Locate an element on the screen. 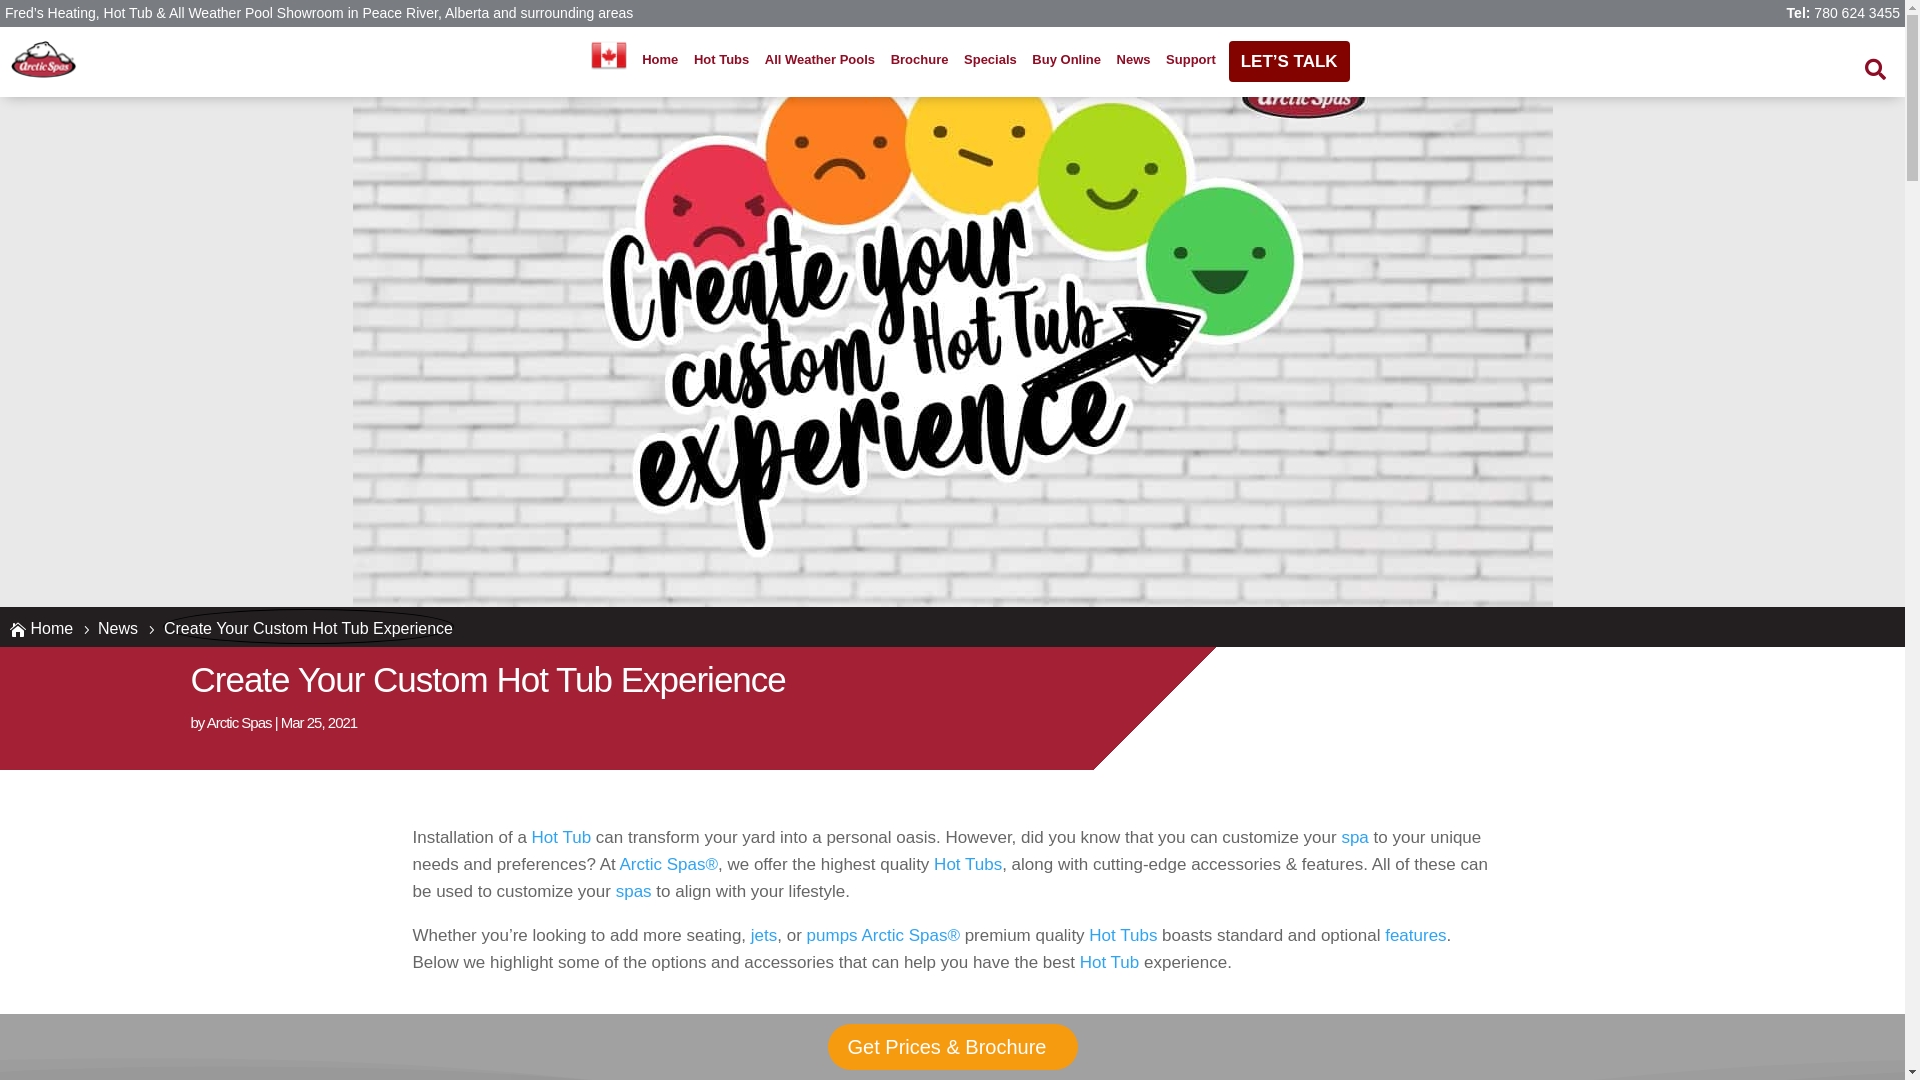 The height and width of the screenshot is (1080, 1920). Buy Online is located at coordinates (1066, 60).